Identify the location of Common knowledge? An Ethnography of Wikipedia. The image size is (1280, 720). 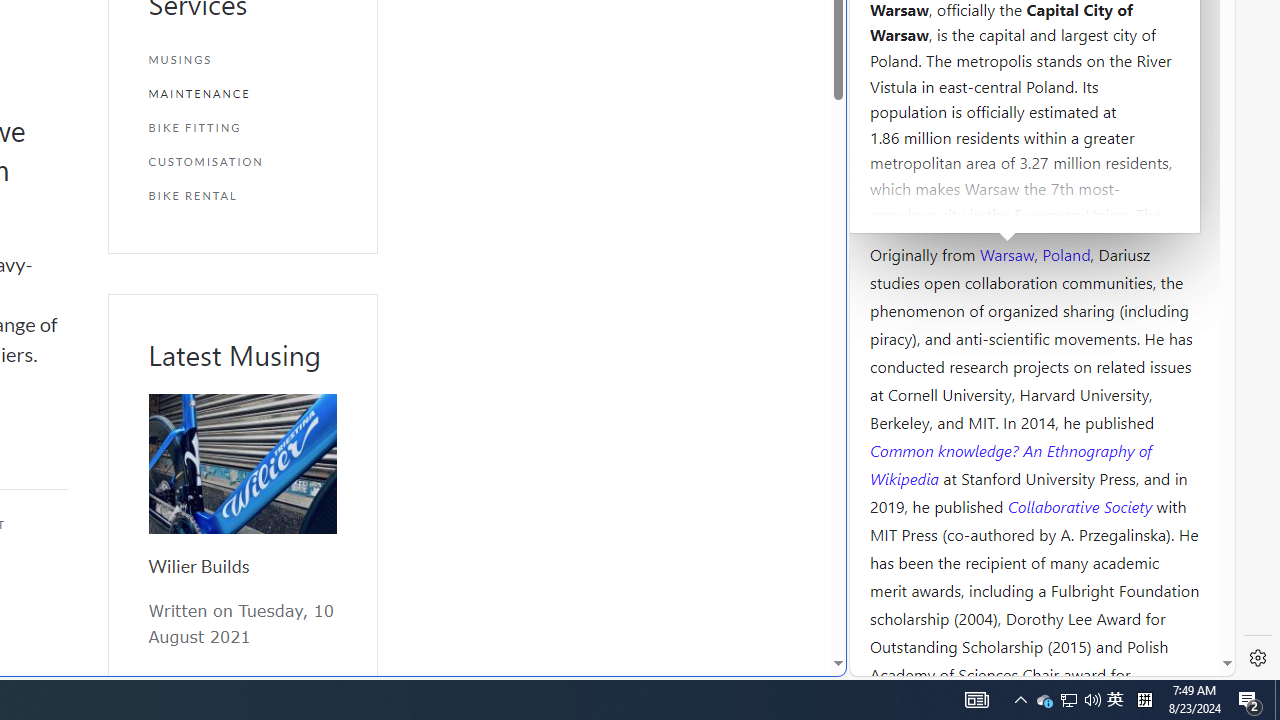
(1010, 464).